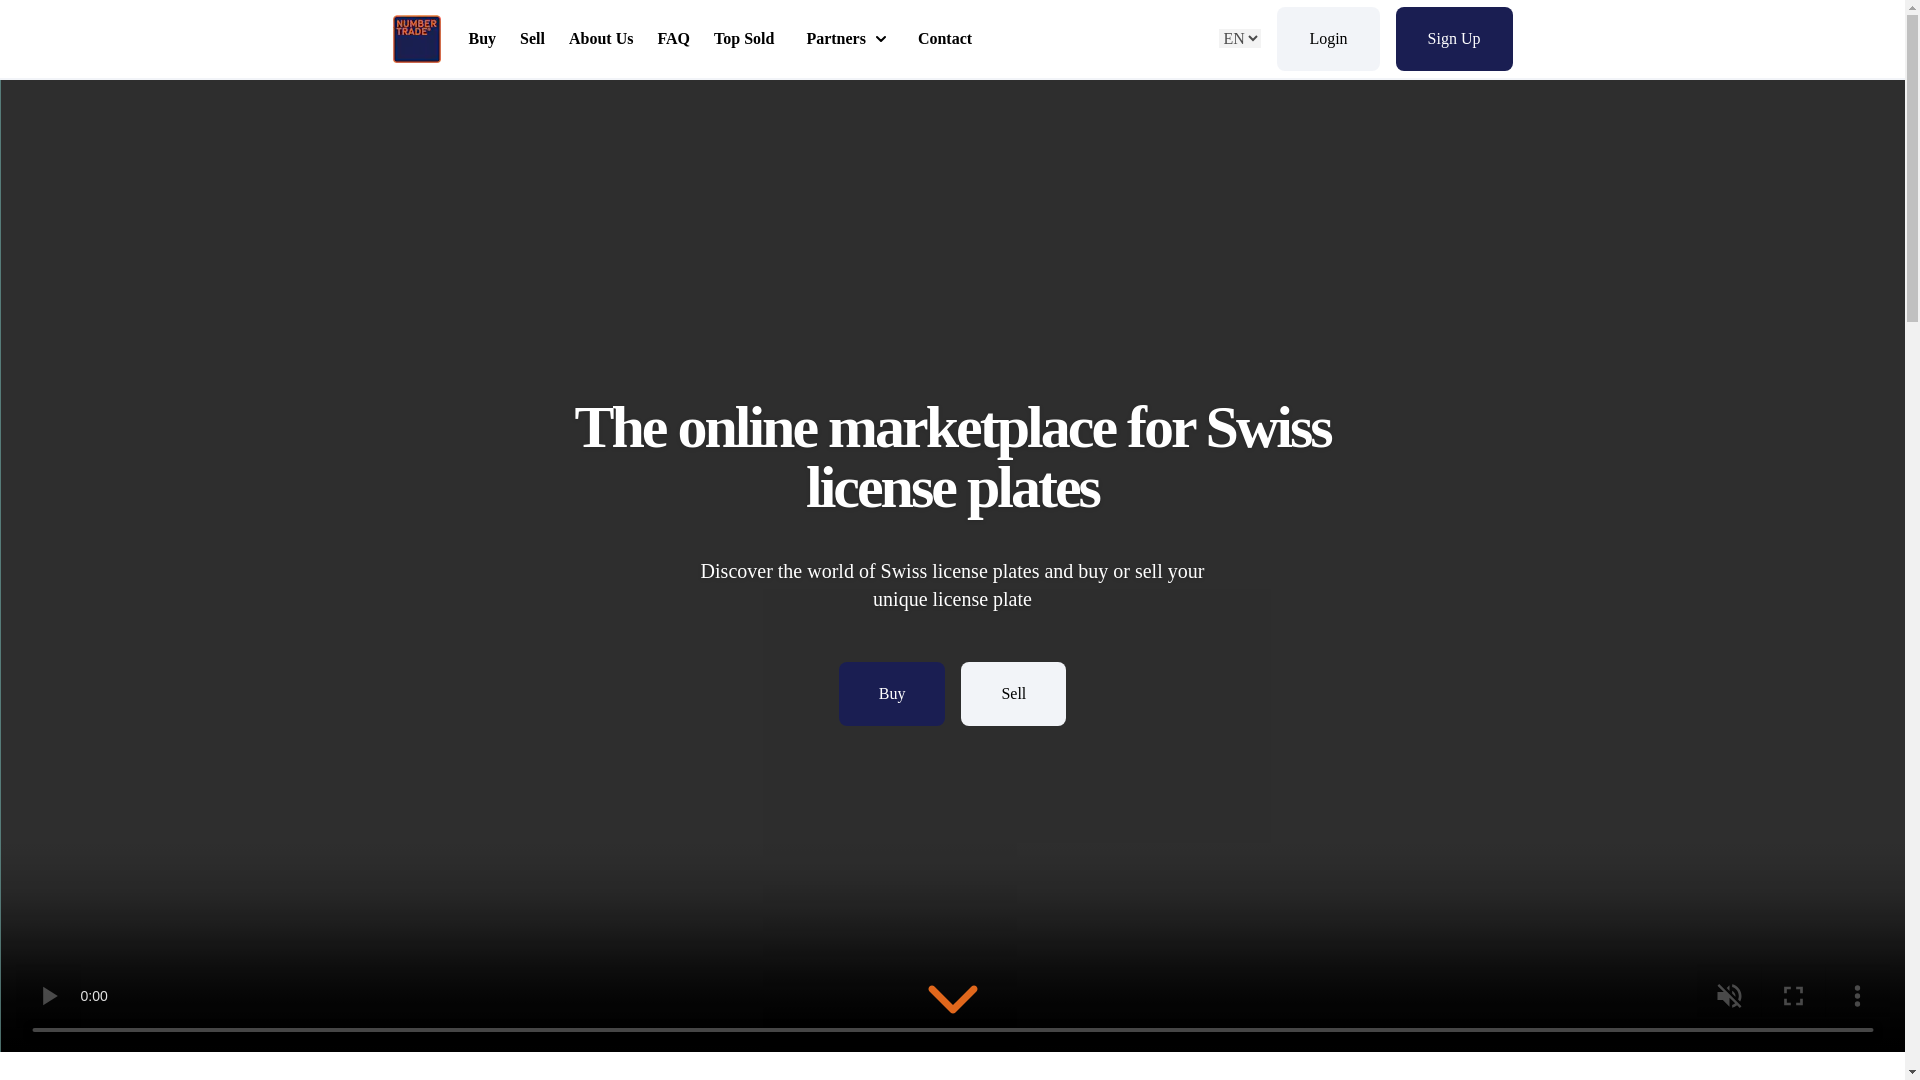 This screenshot has height=1080, width=1920. What do you see at coordinates (1327, 38) in the screenshot?
I see `FAQ` at bounding box center [1327, 38].